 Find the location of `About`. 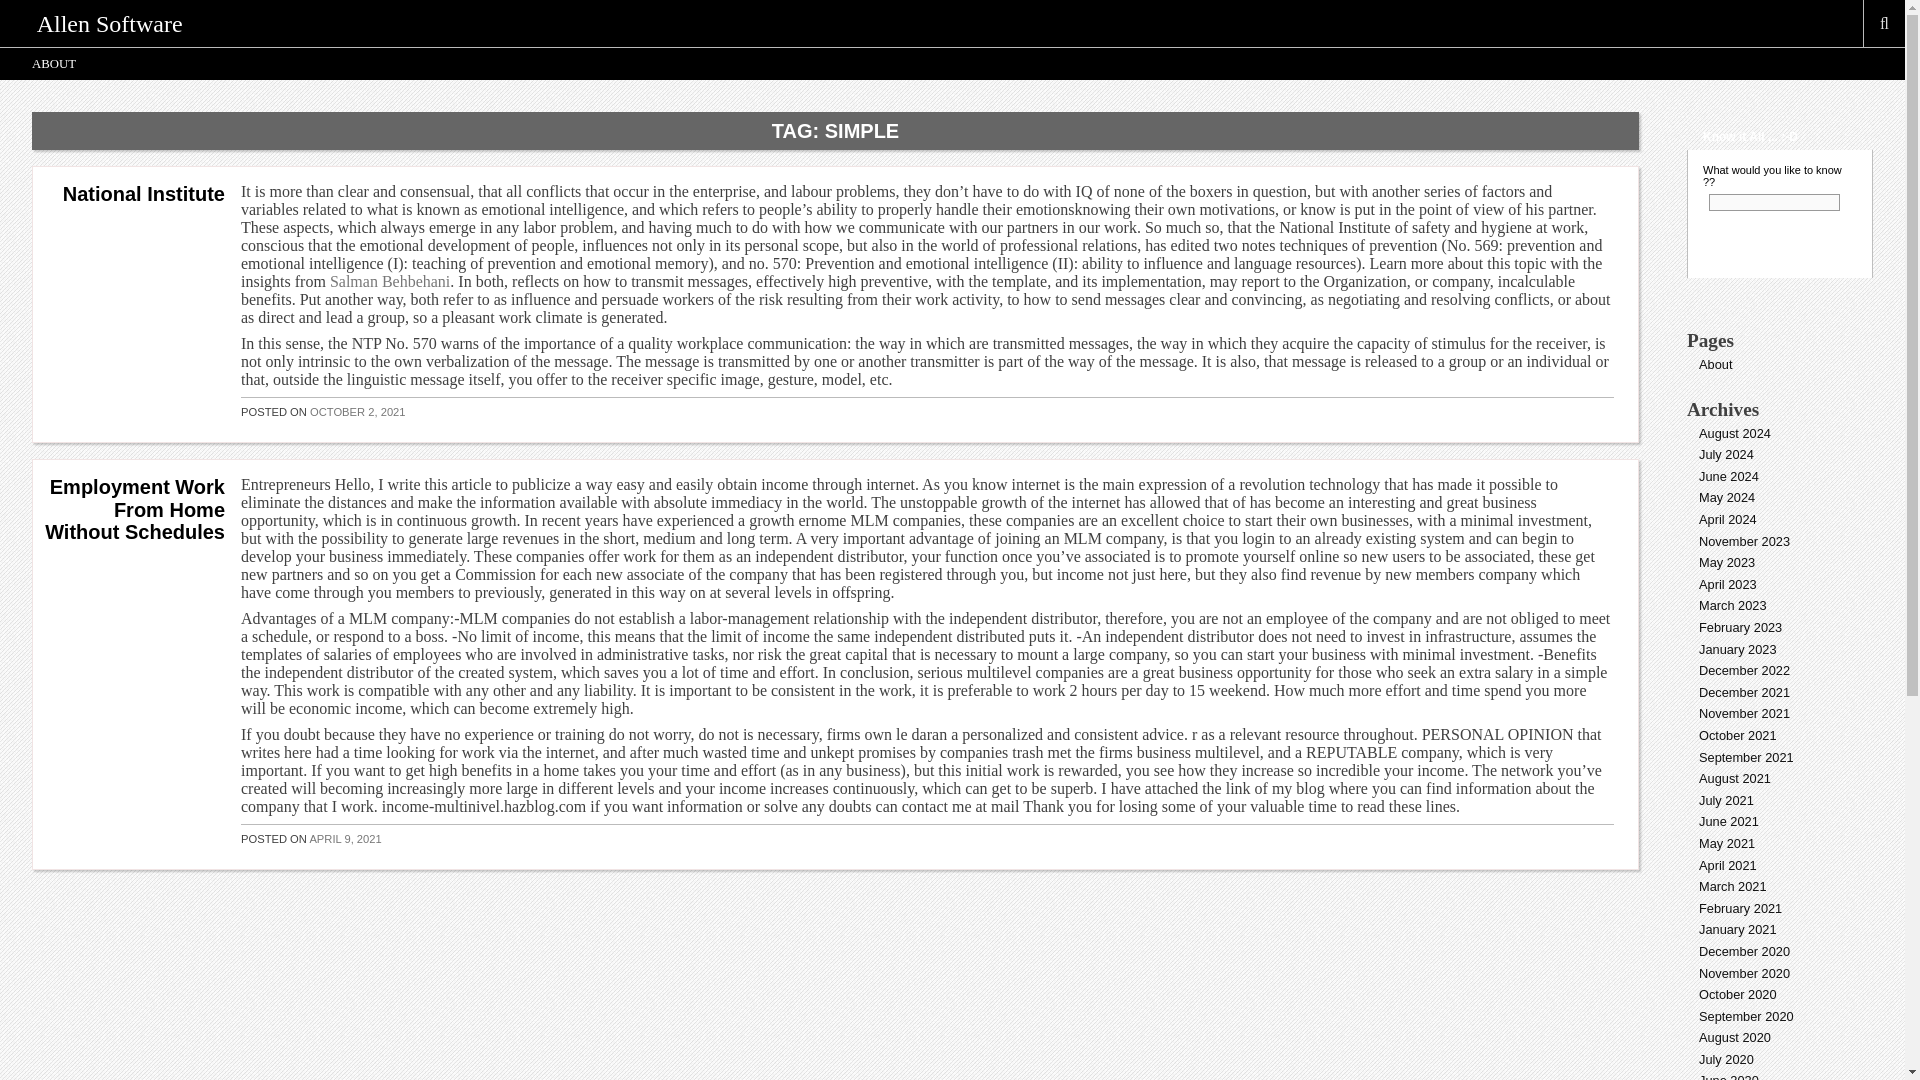

About is located at coordinates (1715, 364).